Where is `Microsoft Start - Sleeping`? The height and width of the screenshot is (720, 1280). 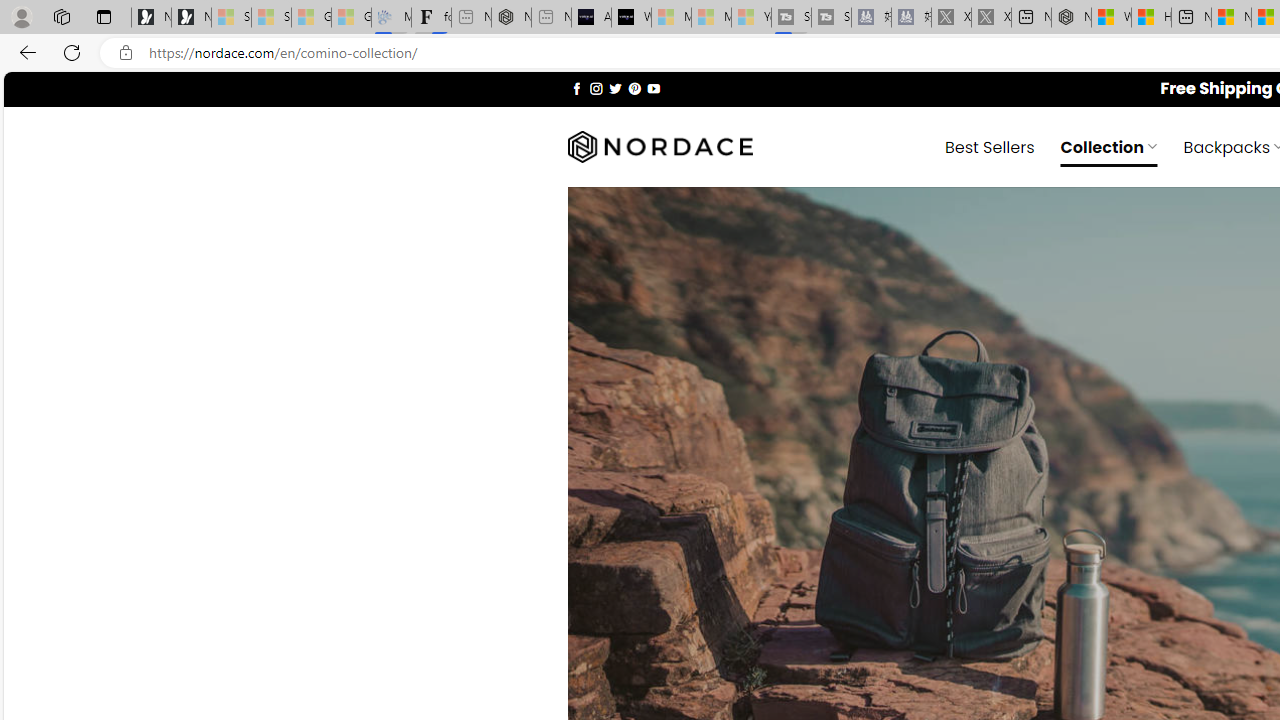 Microsoft Start - Sleeping is located at coordinates (711, 18).